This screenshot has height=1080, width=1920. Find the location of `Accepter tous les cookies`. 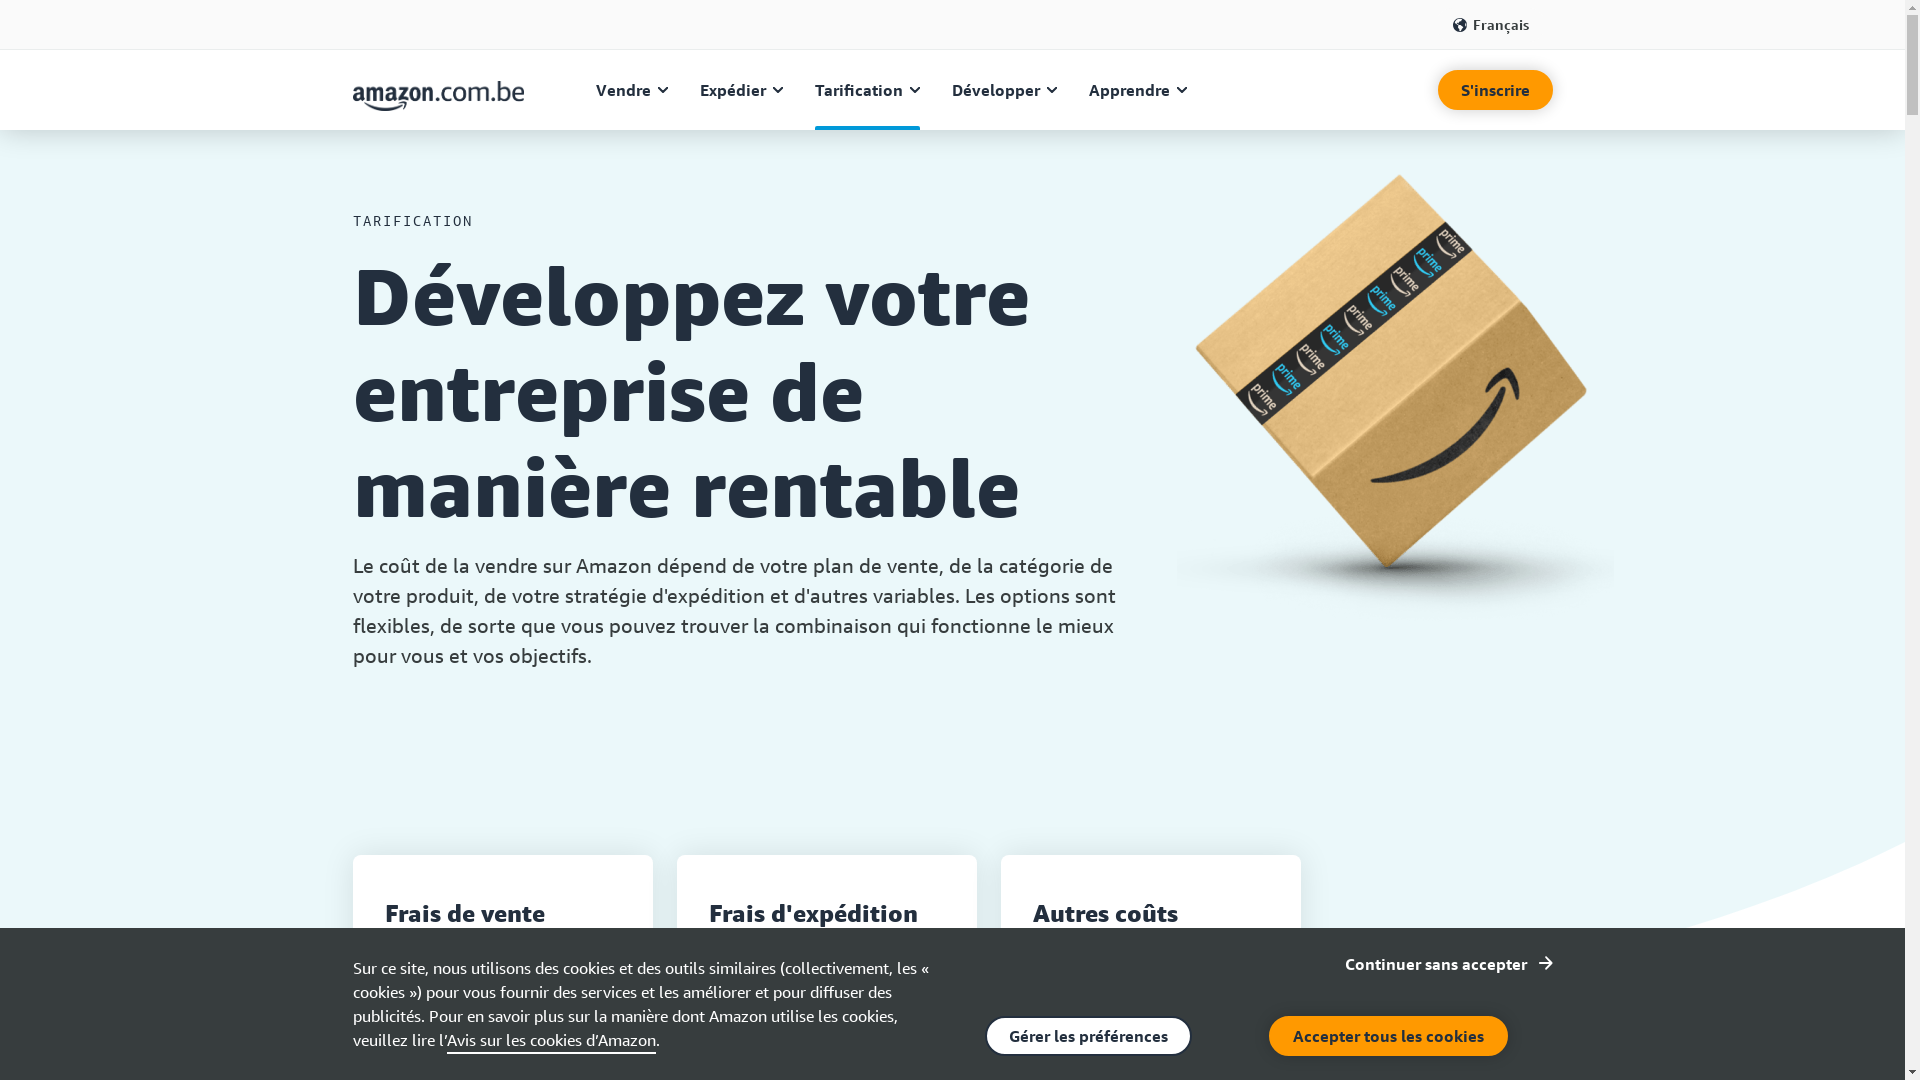

Accepter tous les cookies is located at coordinates (1388, 1036).